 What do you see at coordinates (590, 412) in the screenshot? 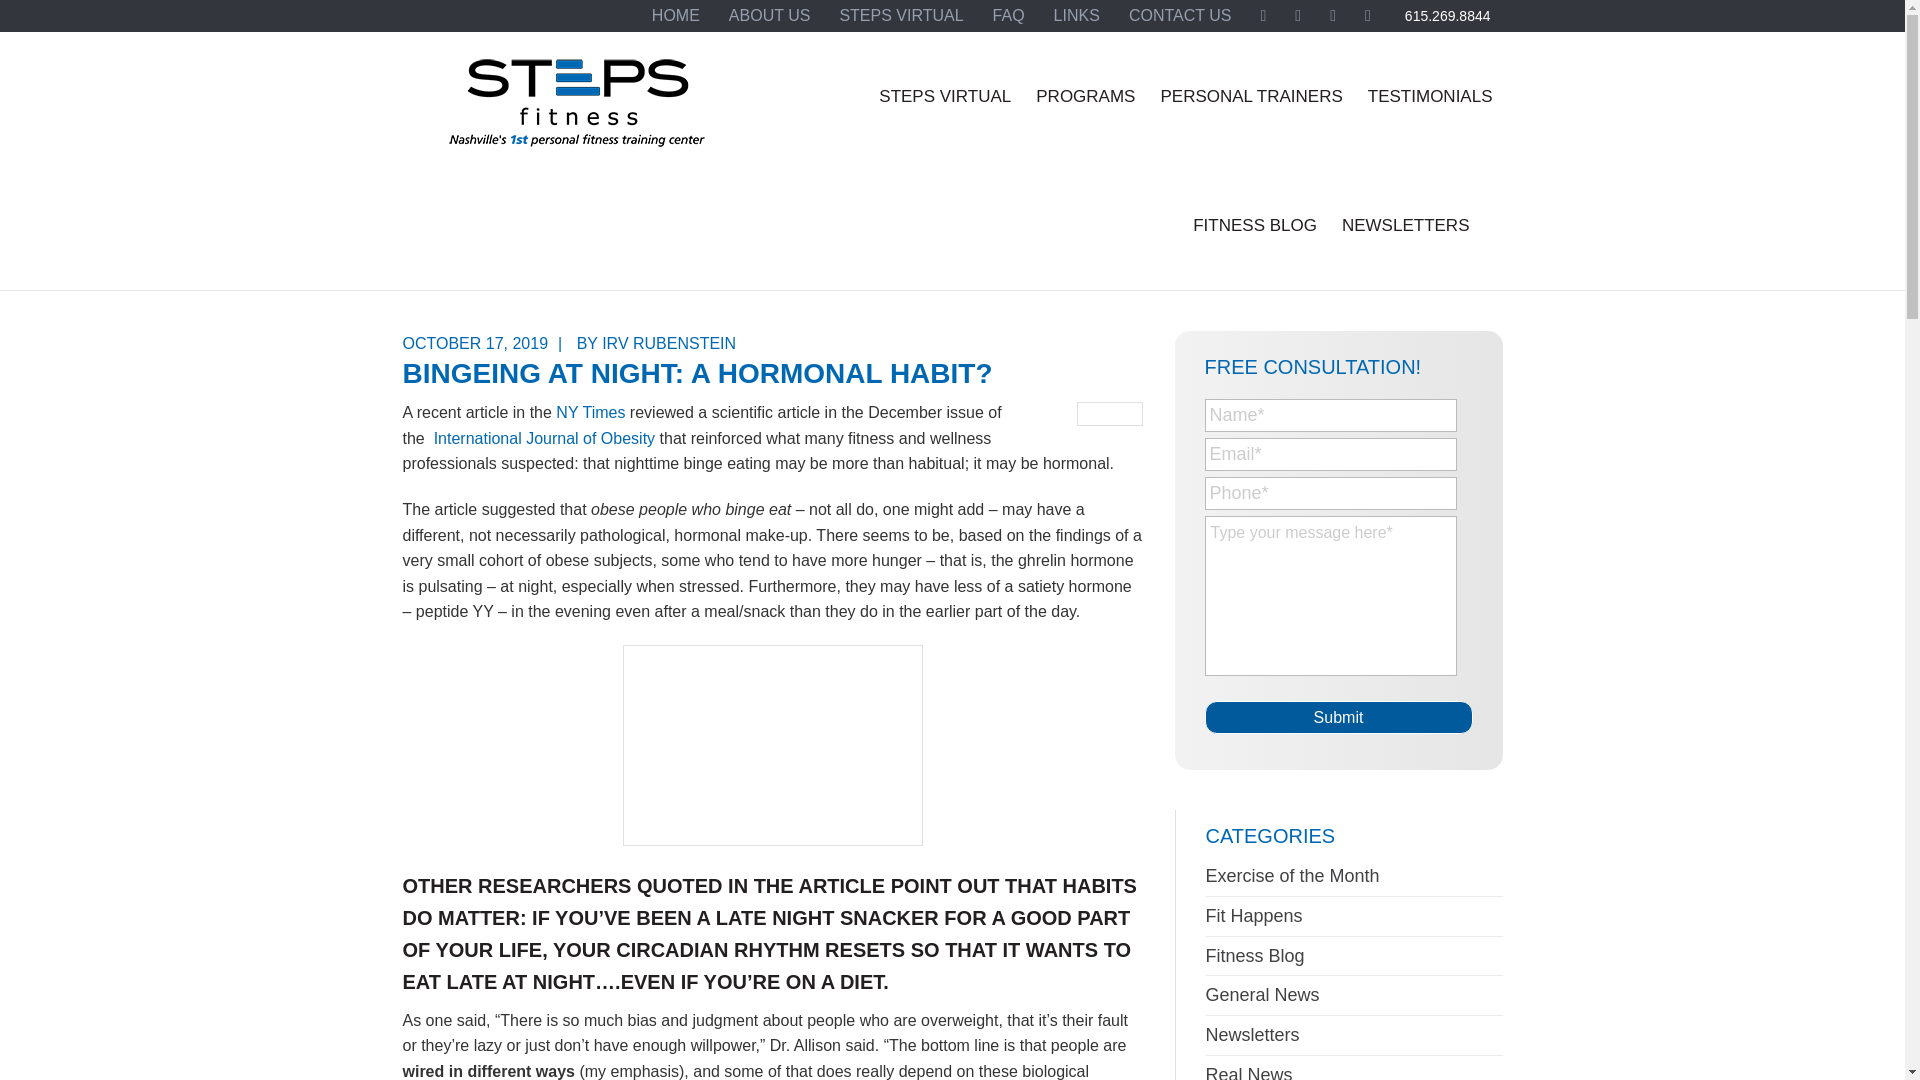
I see `NY Times` at bounding box center [590, 412].